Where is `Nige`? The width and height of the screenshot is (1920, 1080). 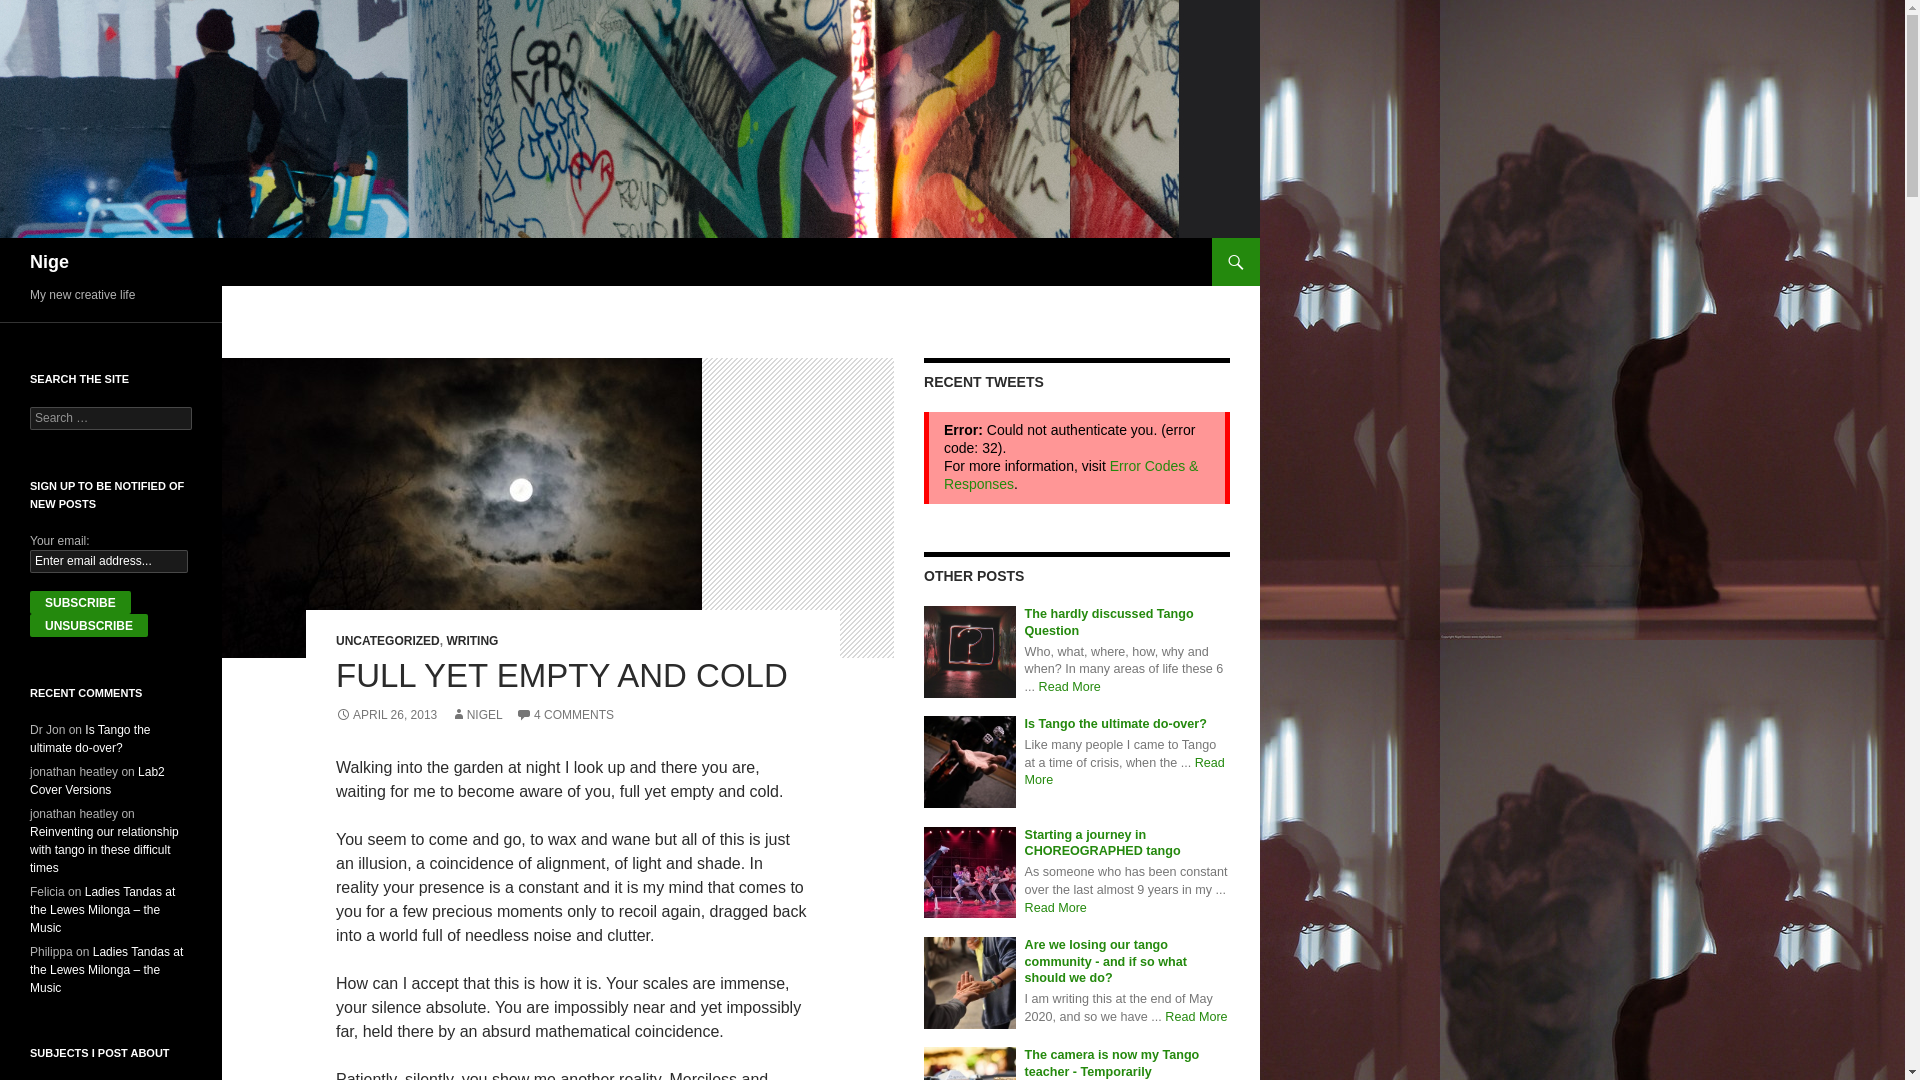 Nige is located at coordinates (50, 262).